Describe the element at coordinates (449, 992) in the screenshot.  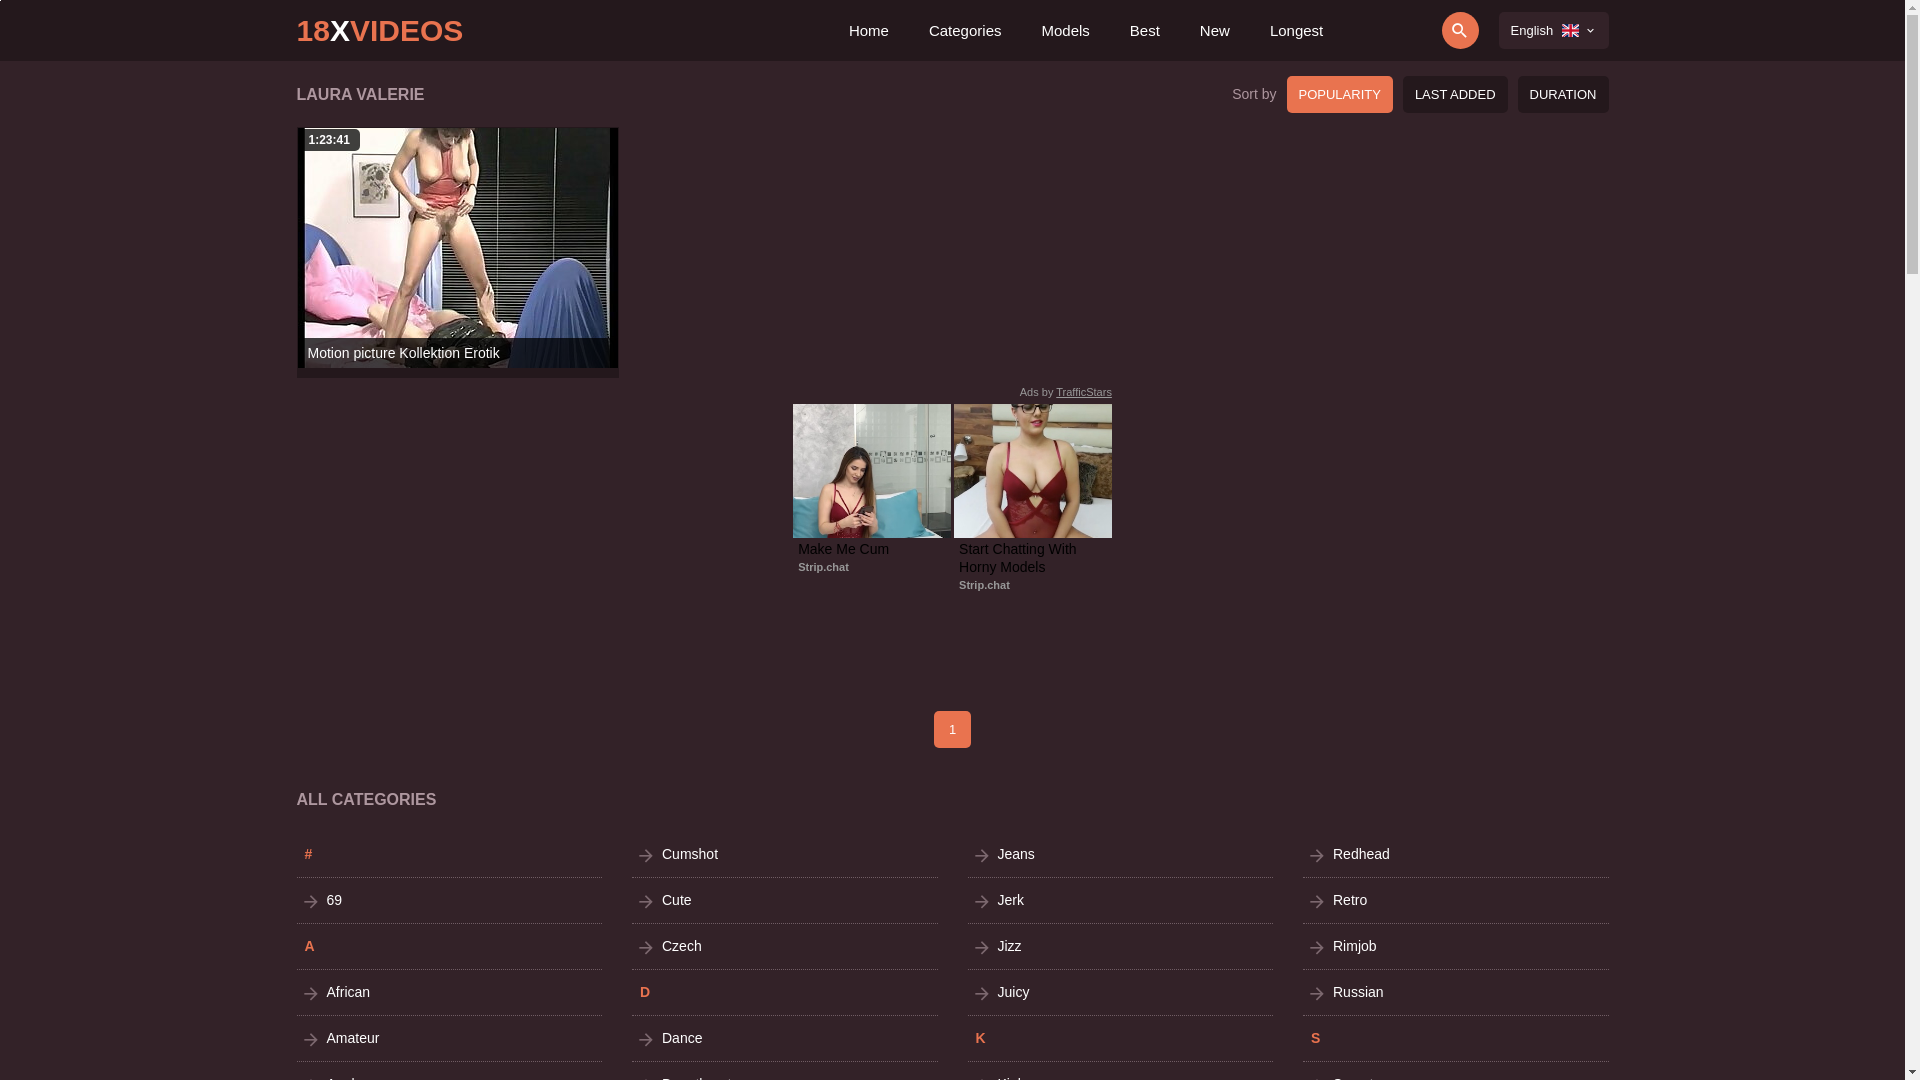
I see `African` at that location.